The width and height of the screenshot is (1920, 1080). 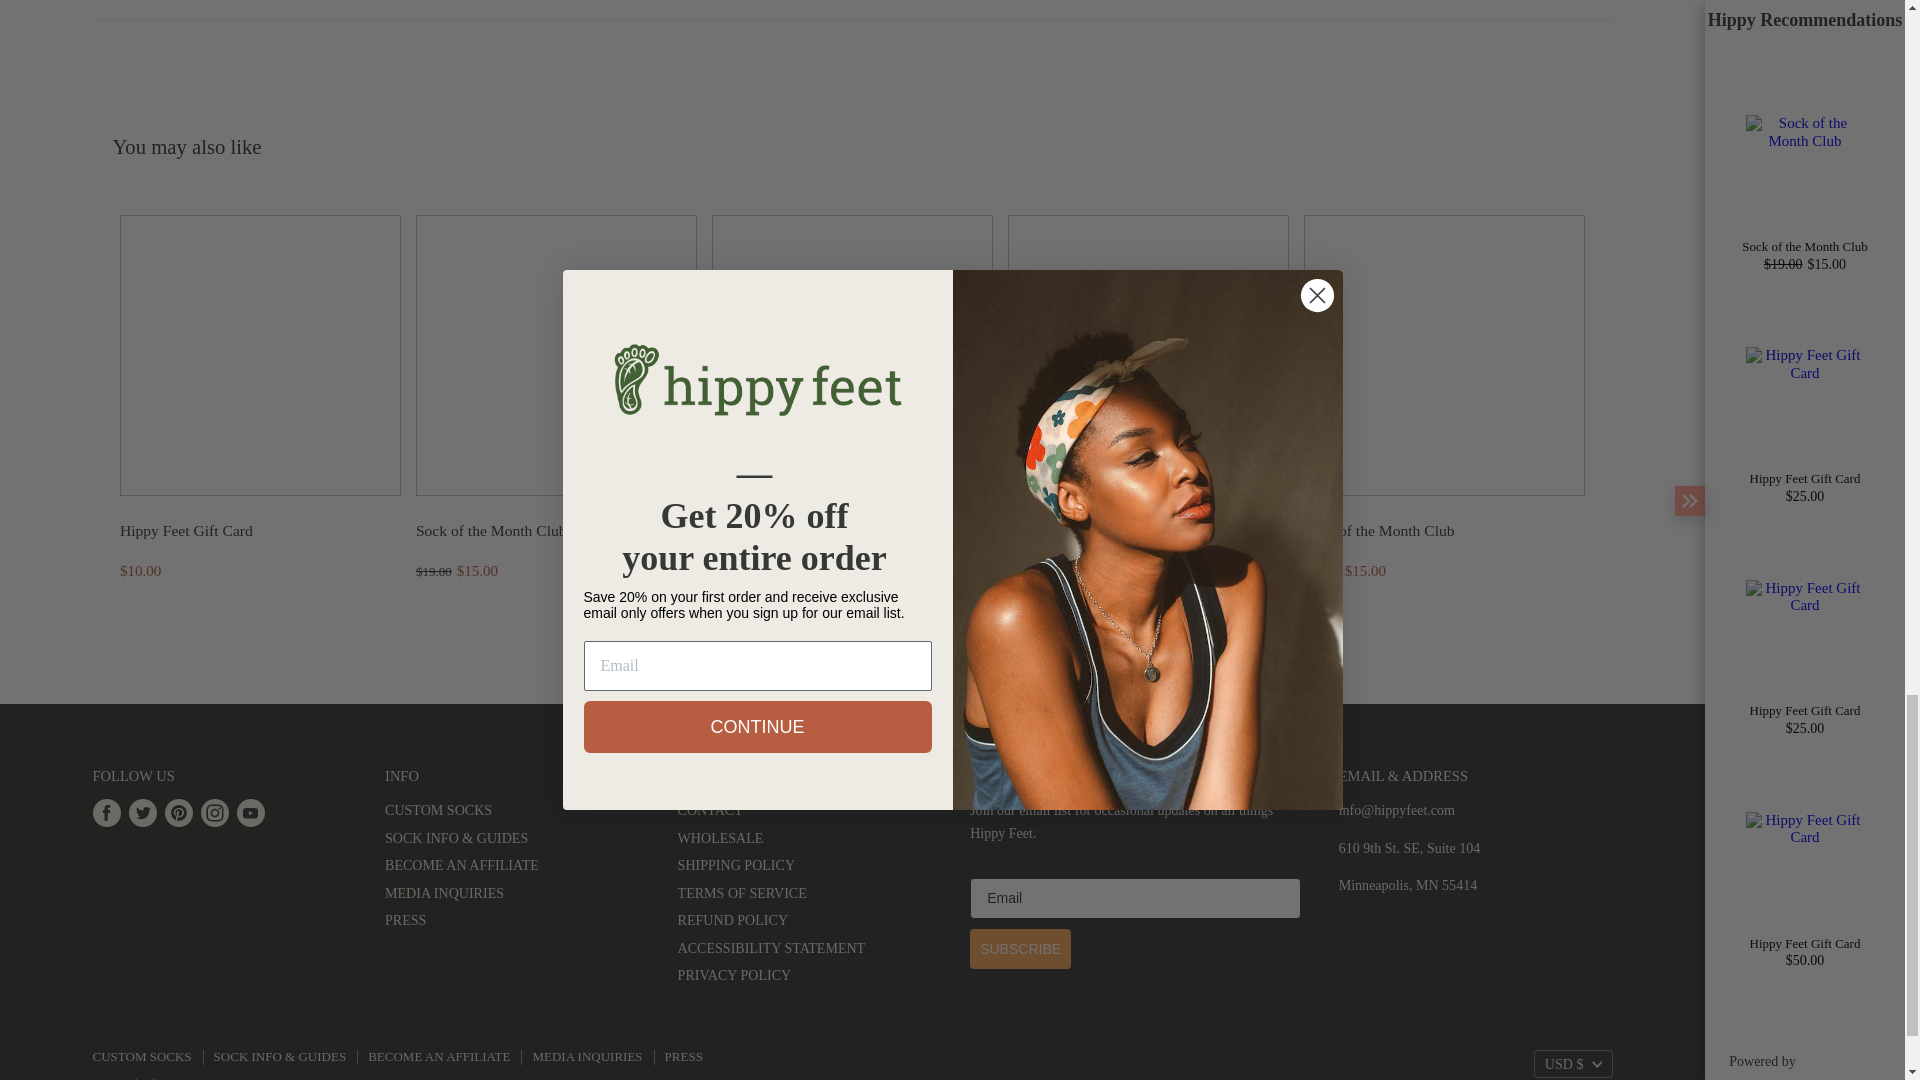 What do you see at coordinates (106, 812) in the screenshot?
I see `Facebook` at bounding box center [106, 812].